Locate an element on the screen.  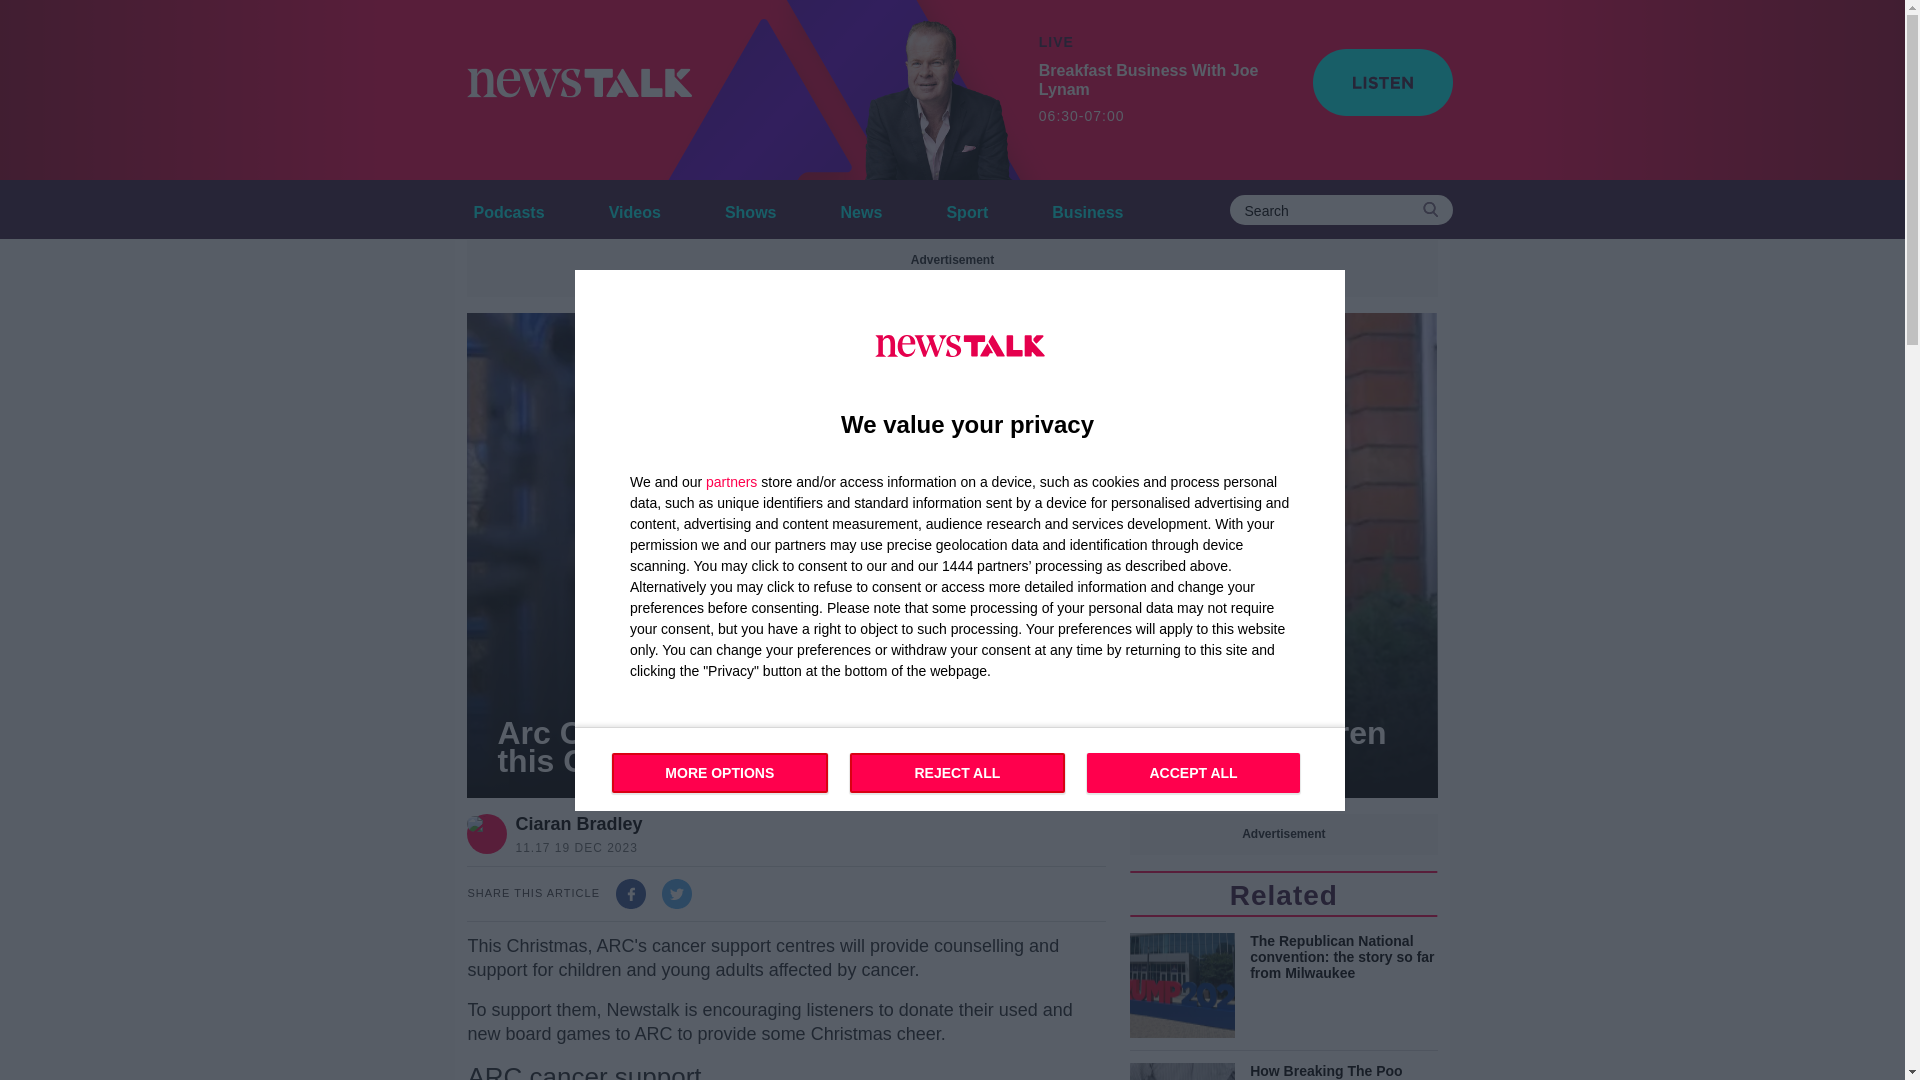
Business is located at coordinates (1087, 209).